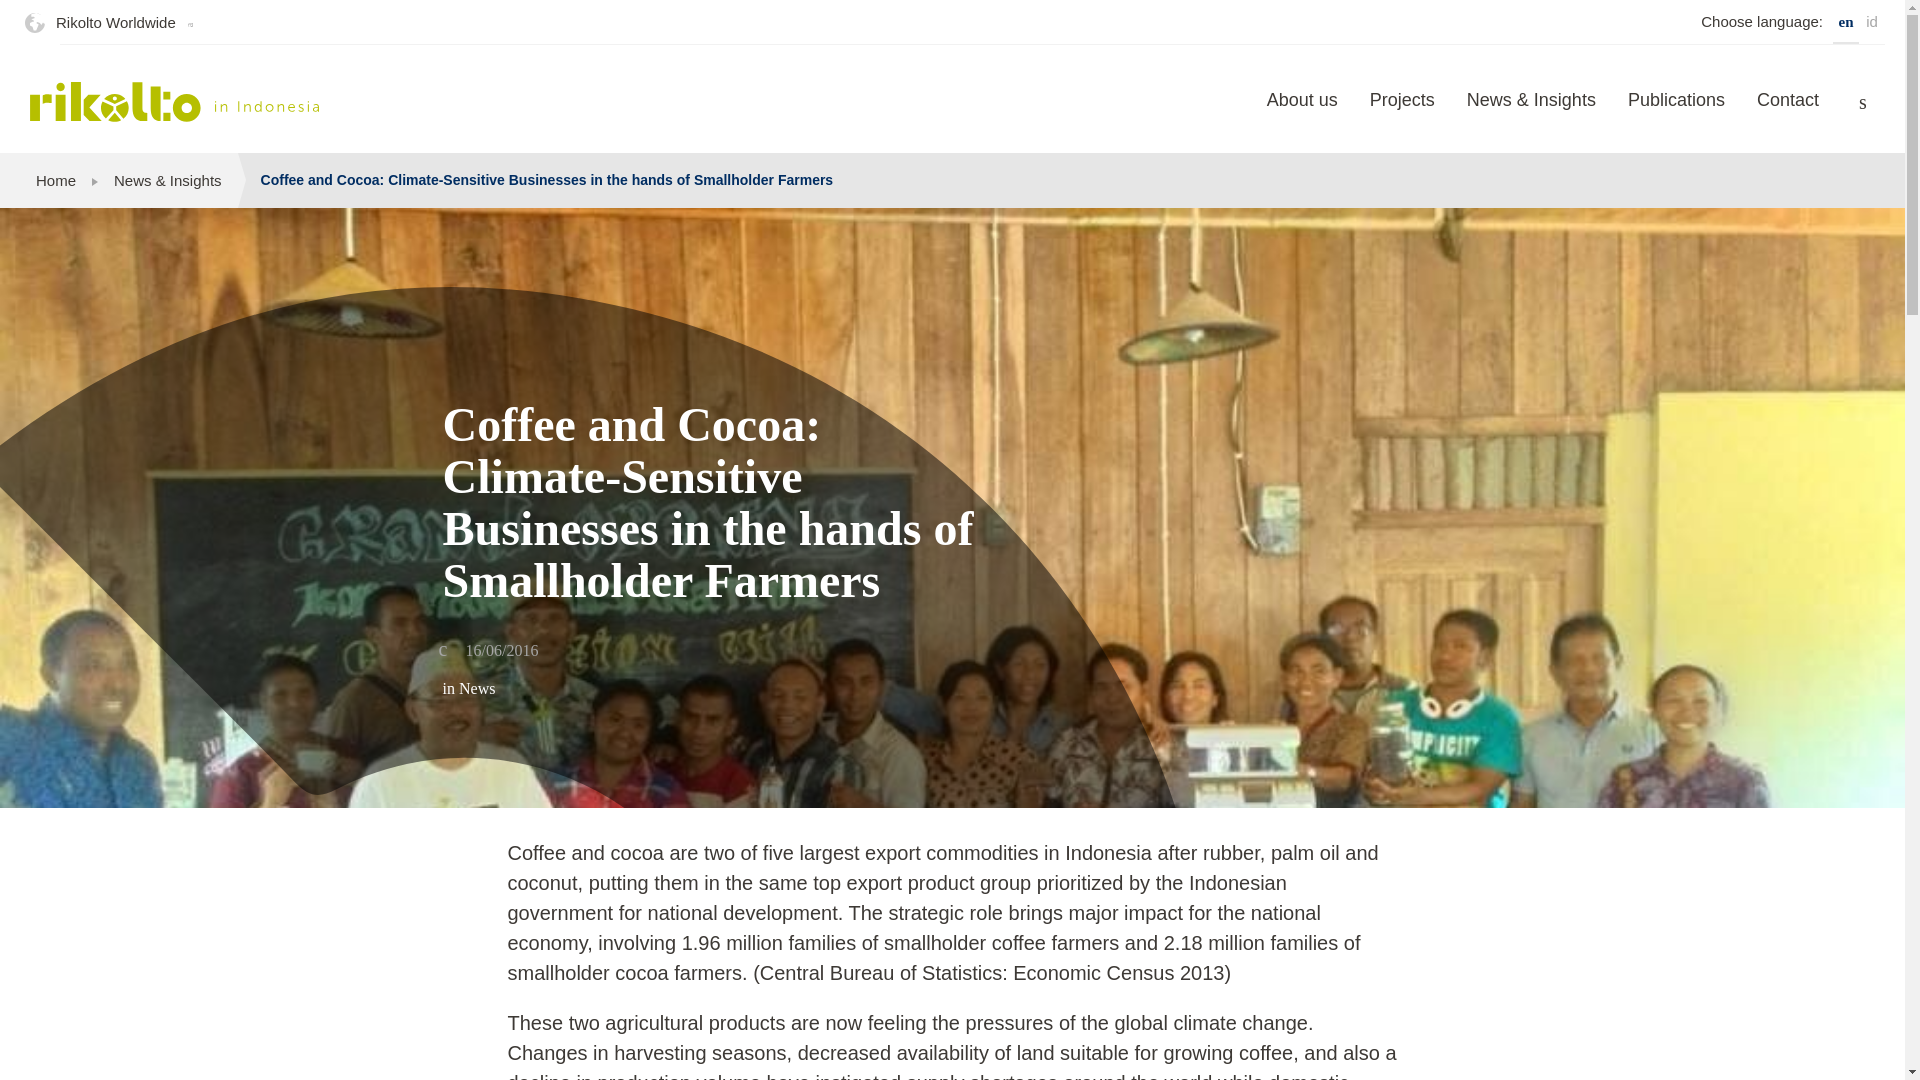 This screenshot has height=1080, width=1920. Describe the element at coordinates (1676, 114) in the screenshot. I see `Publications` at that location.